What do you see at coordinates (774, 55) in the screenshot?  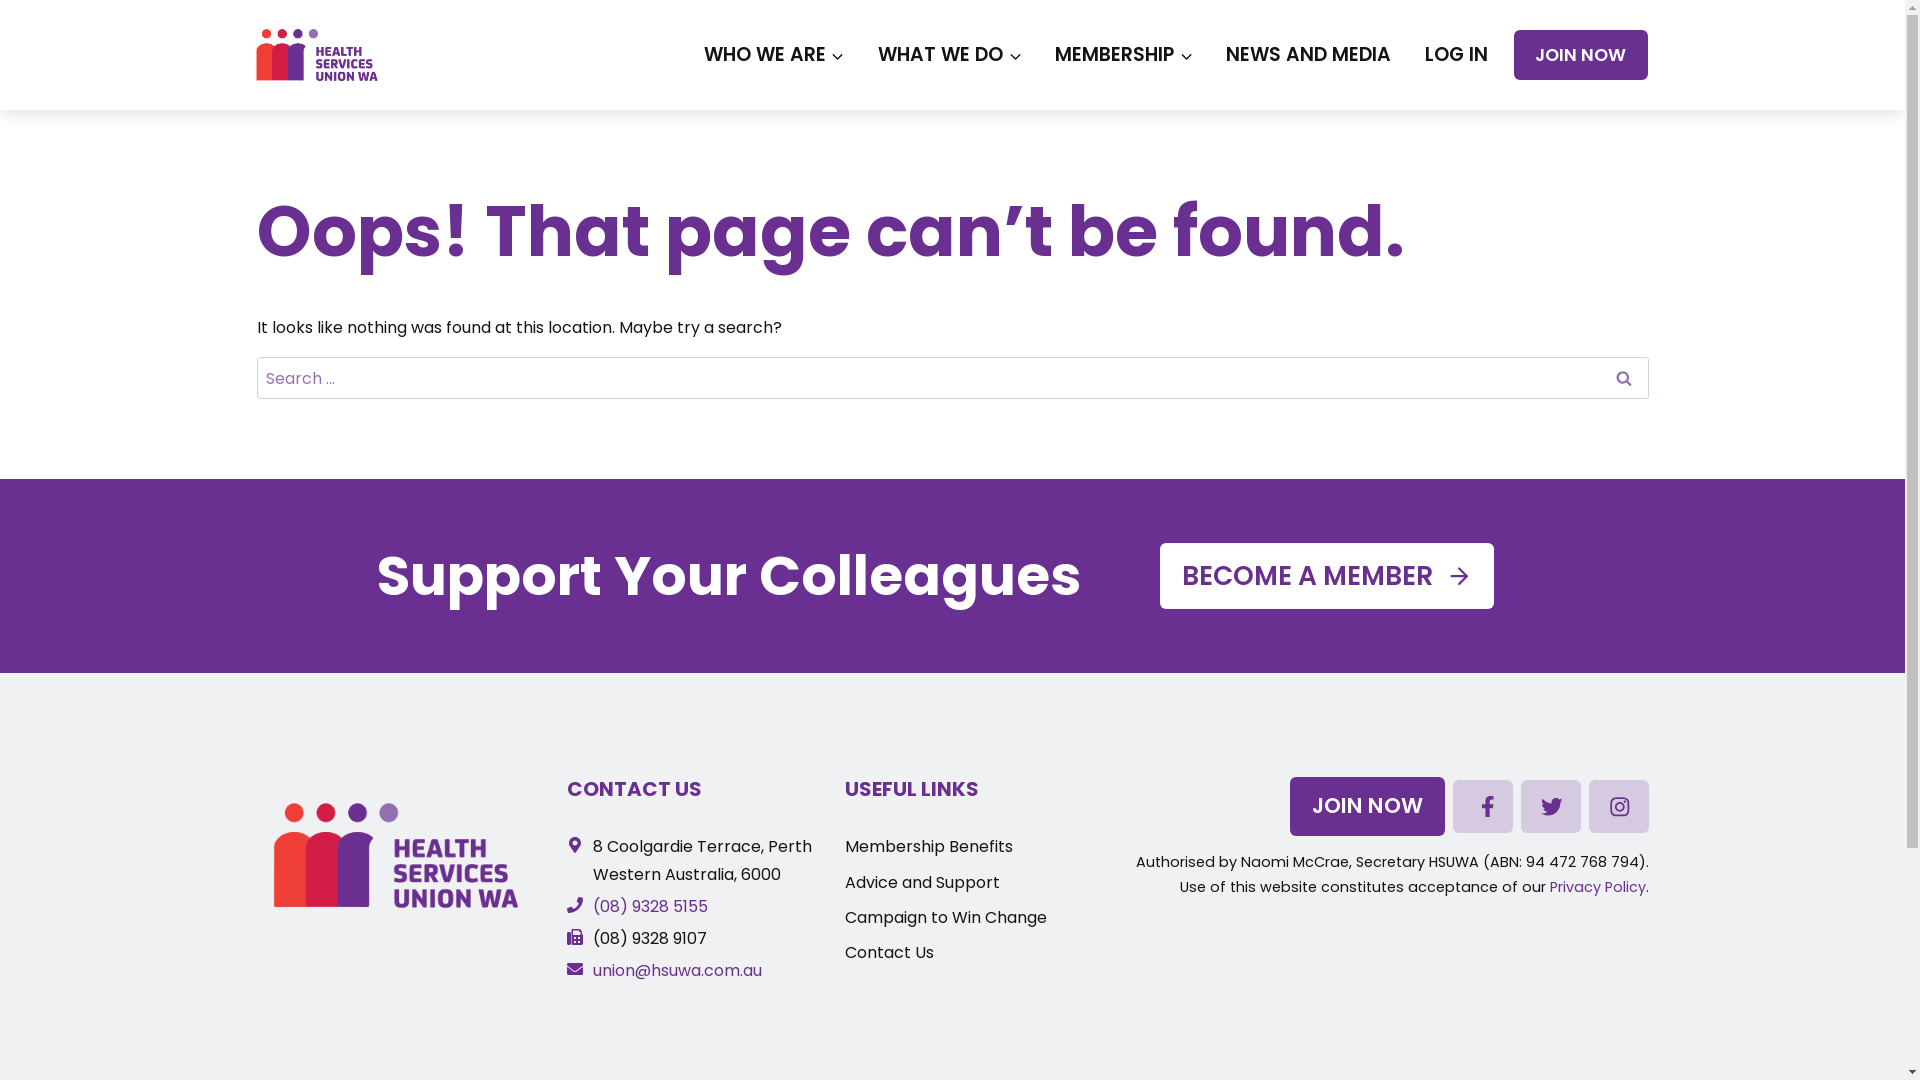 I see `WHO WE ARE` at bounding box center [774, 55].